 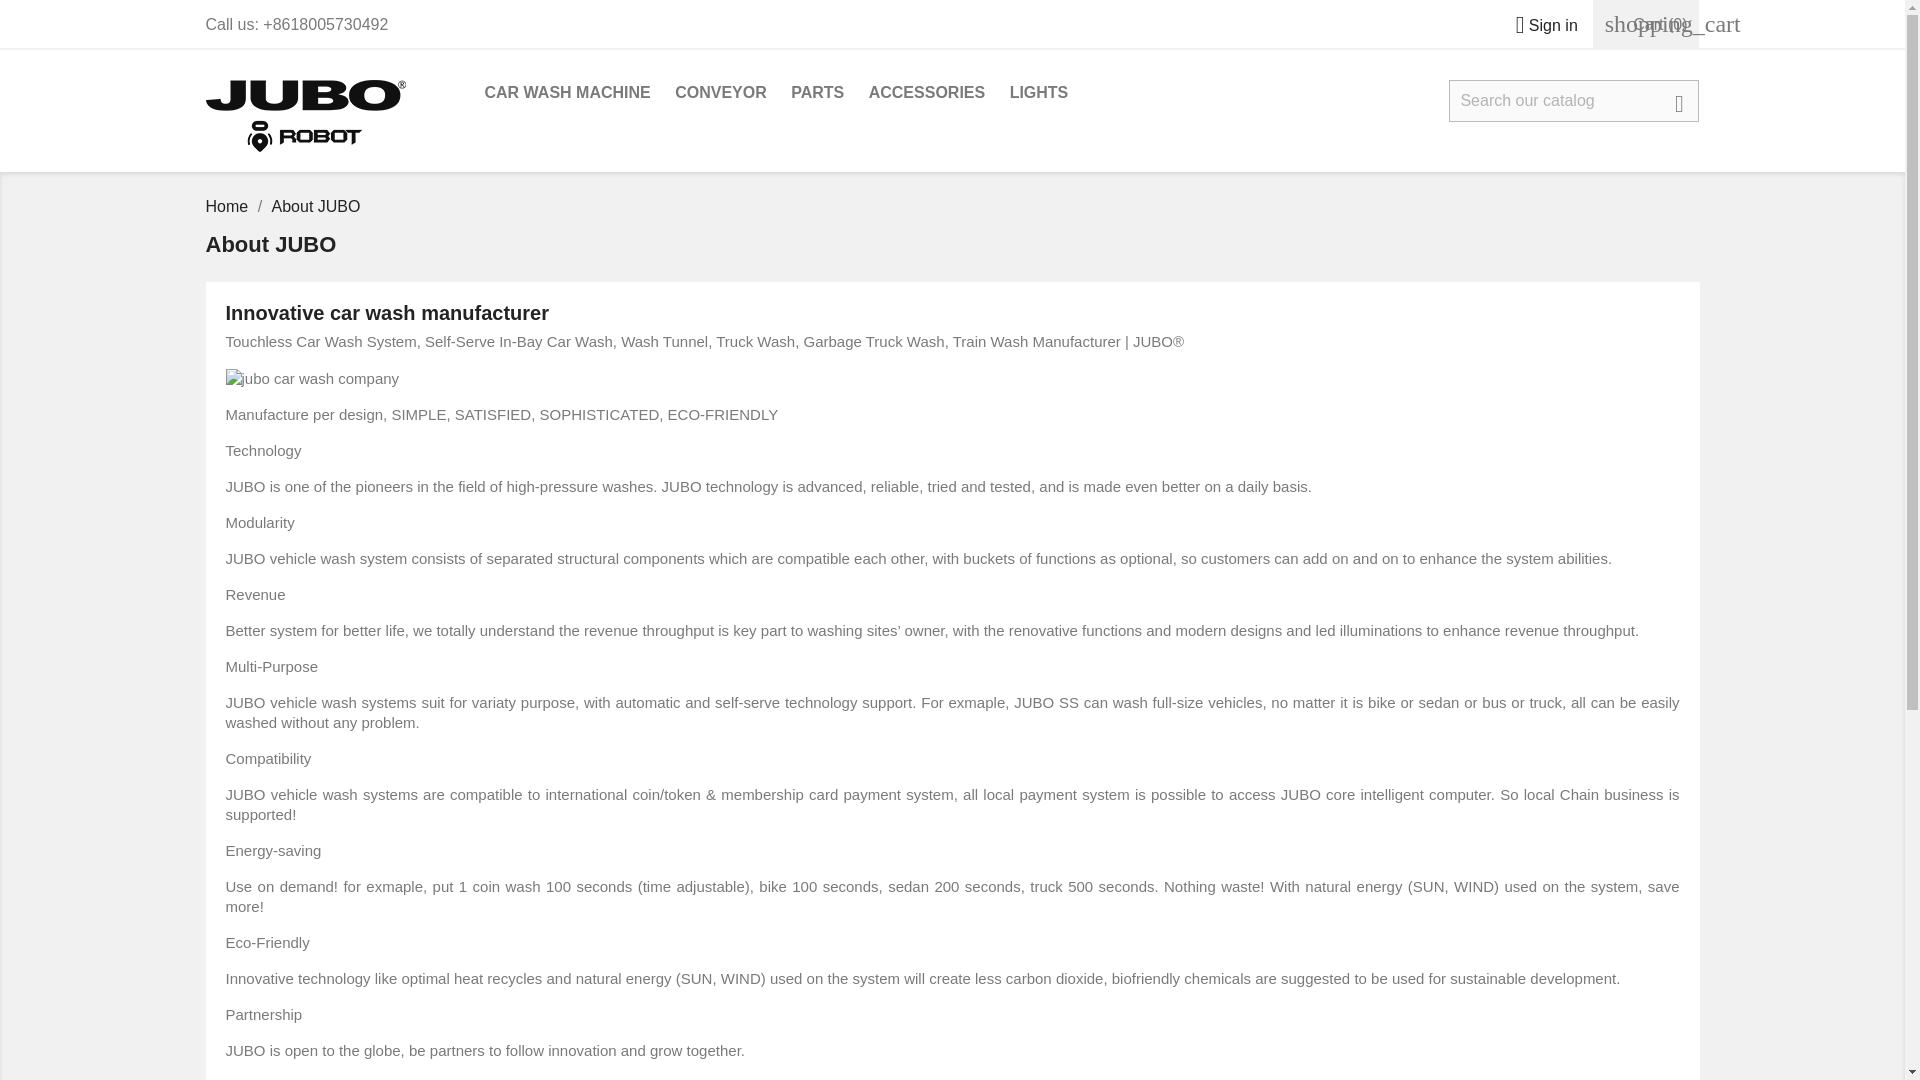 What do you see at coordinates (316, 206) in the screenshot?
I see `About JUBO` at bounding box center [316, 206].